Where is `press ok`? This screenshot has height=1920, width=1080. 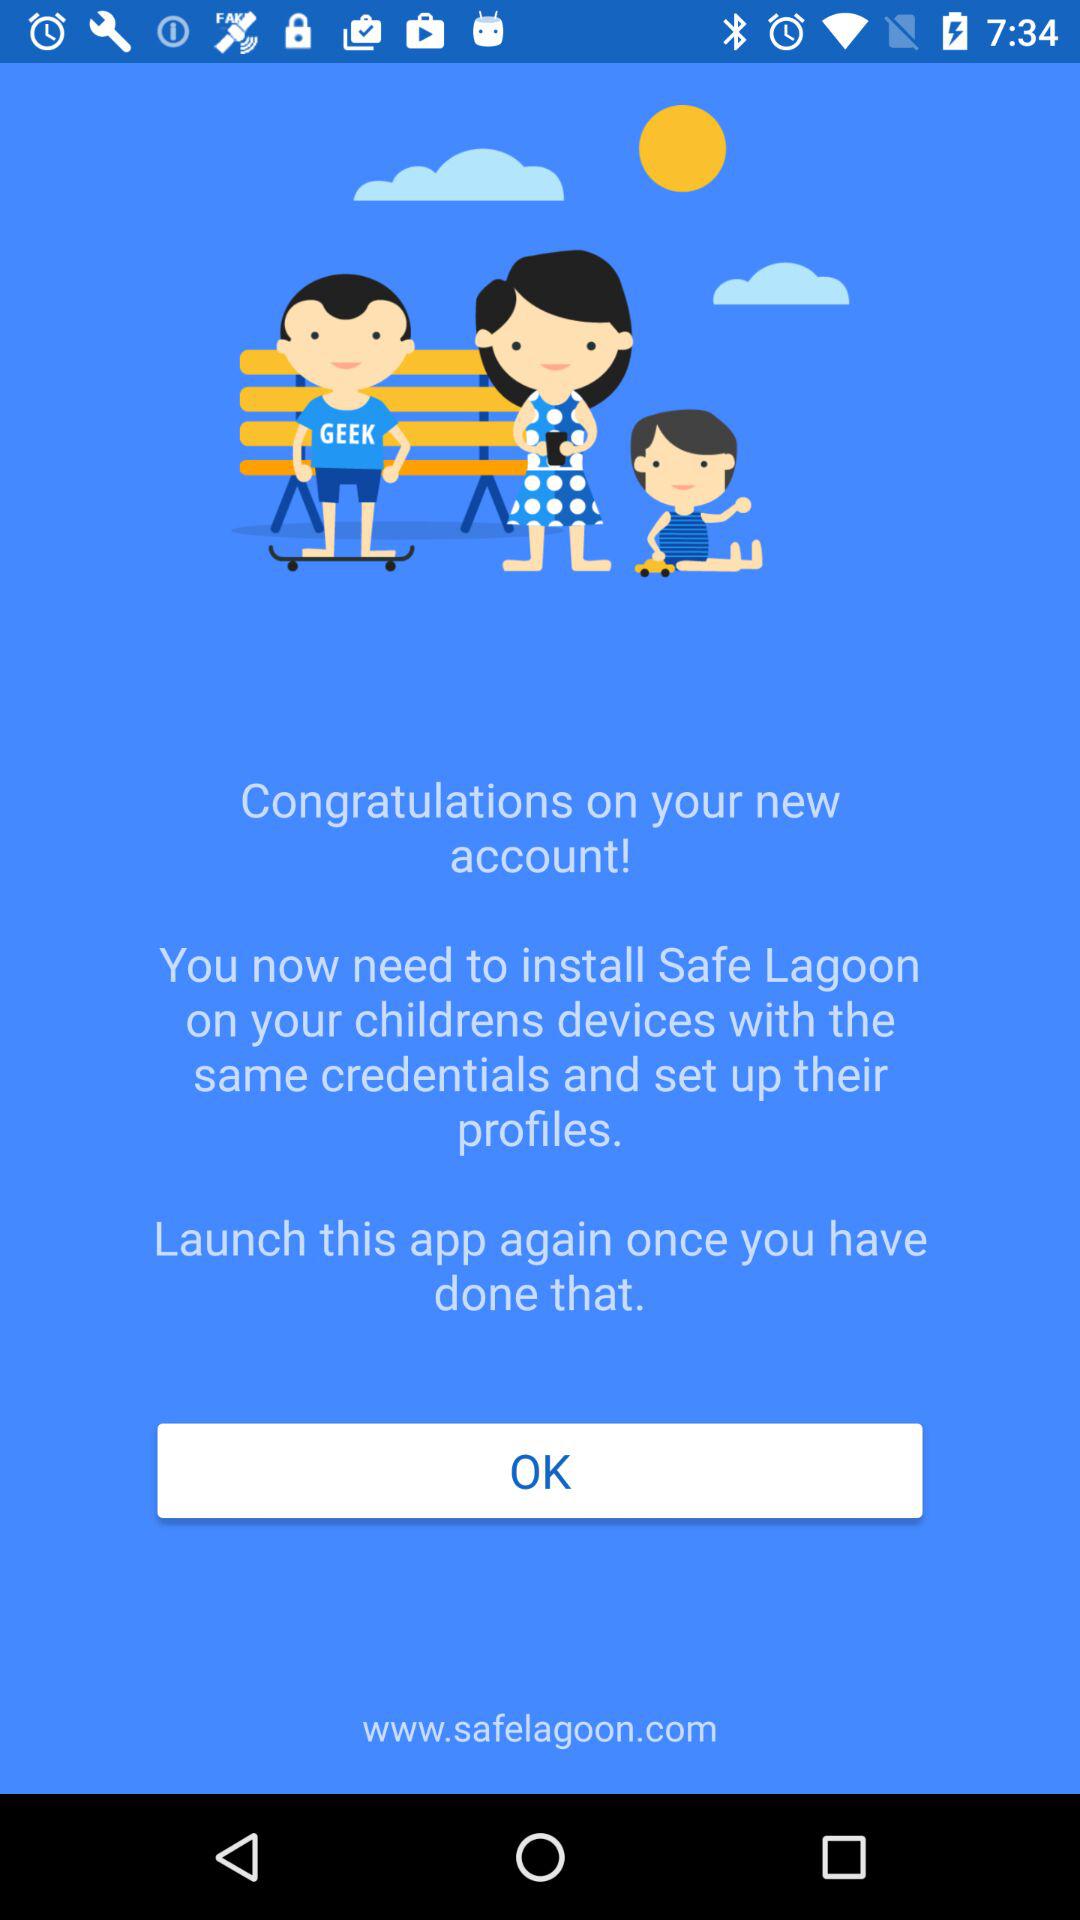
press ok is located at coordinates (539, 1470).